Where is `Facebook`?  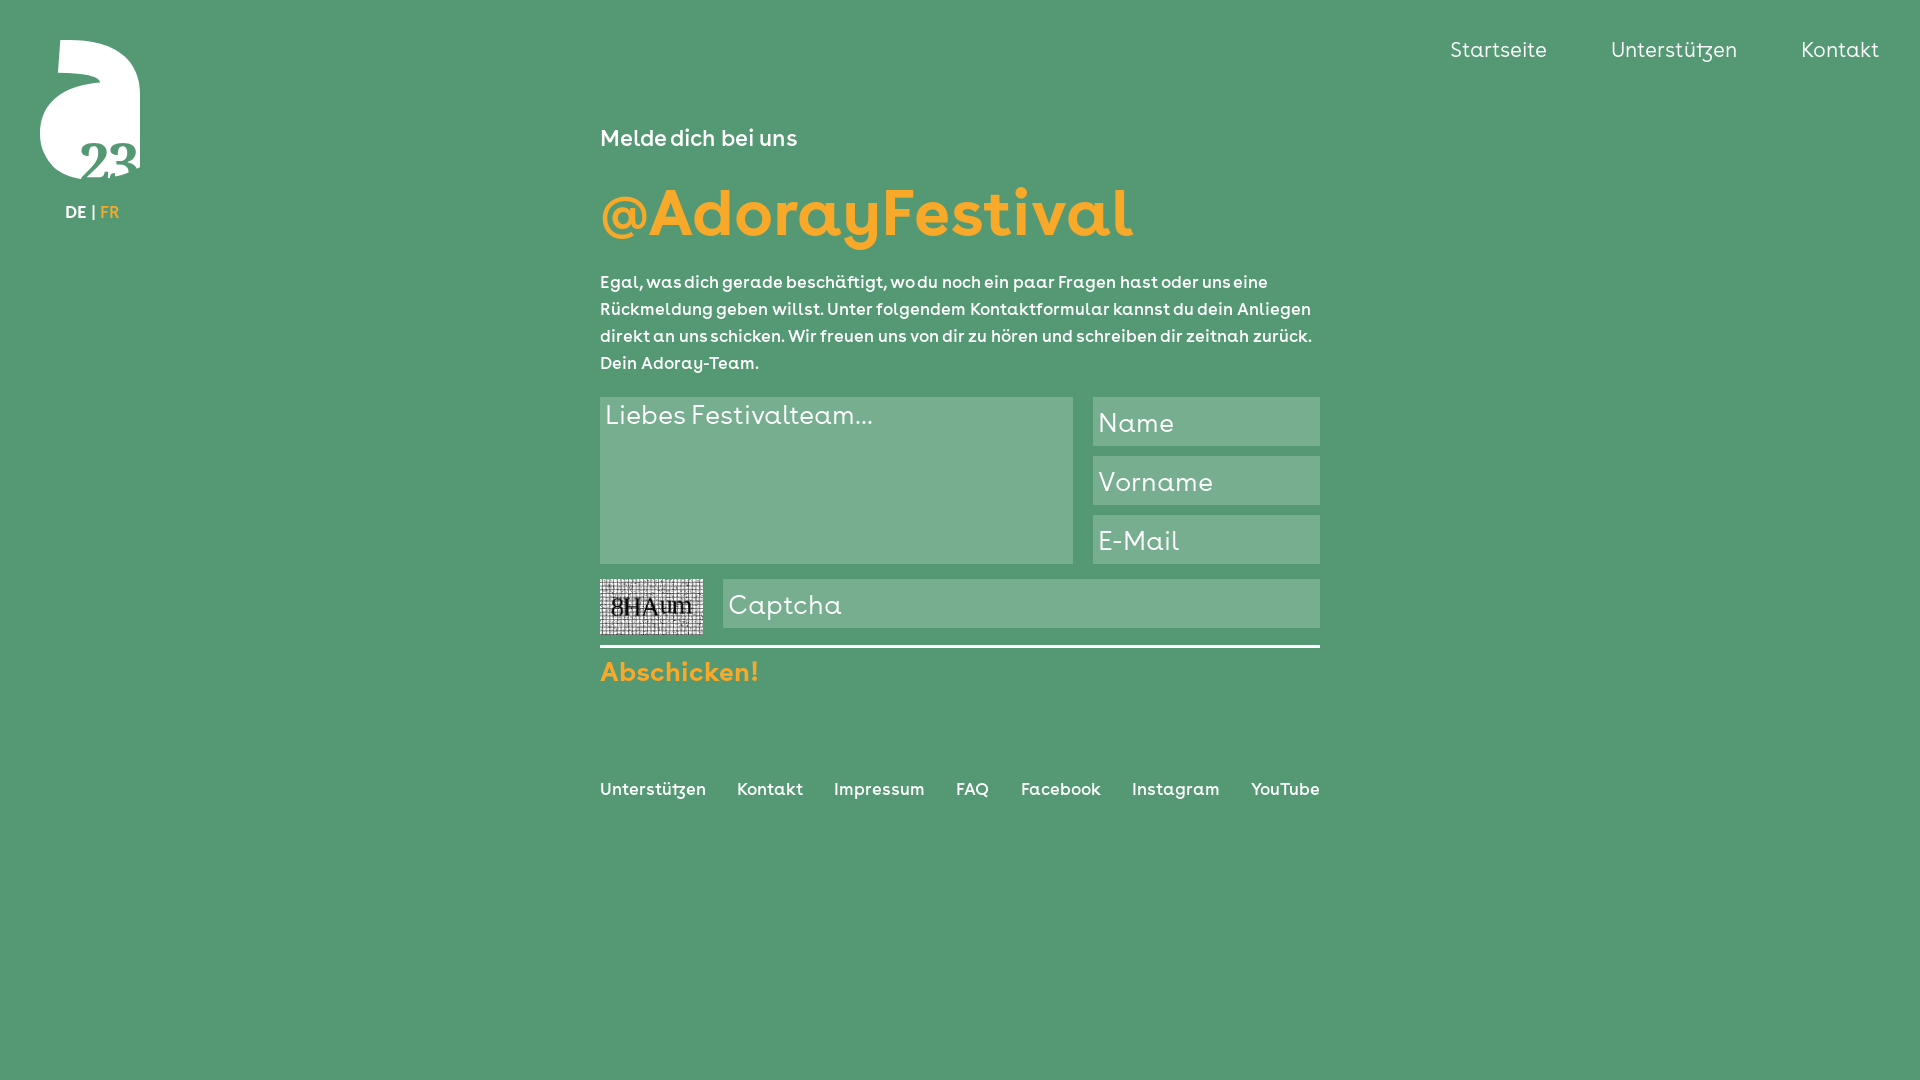
Facebook is located at coordinates (1061, 789).